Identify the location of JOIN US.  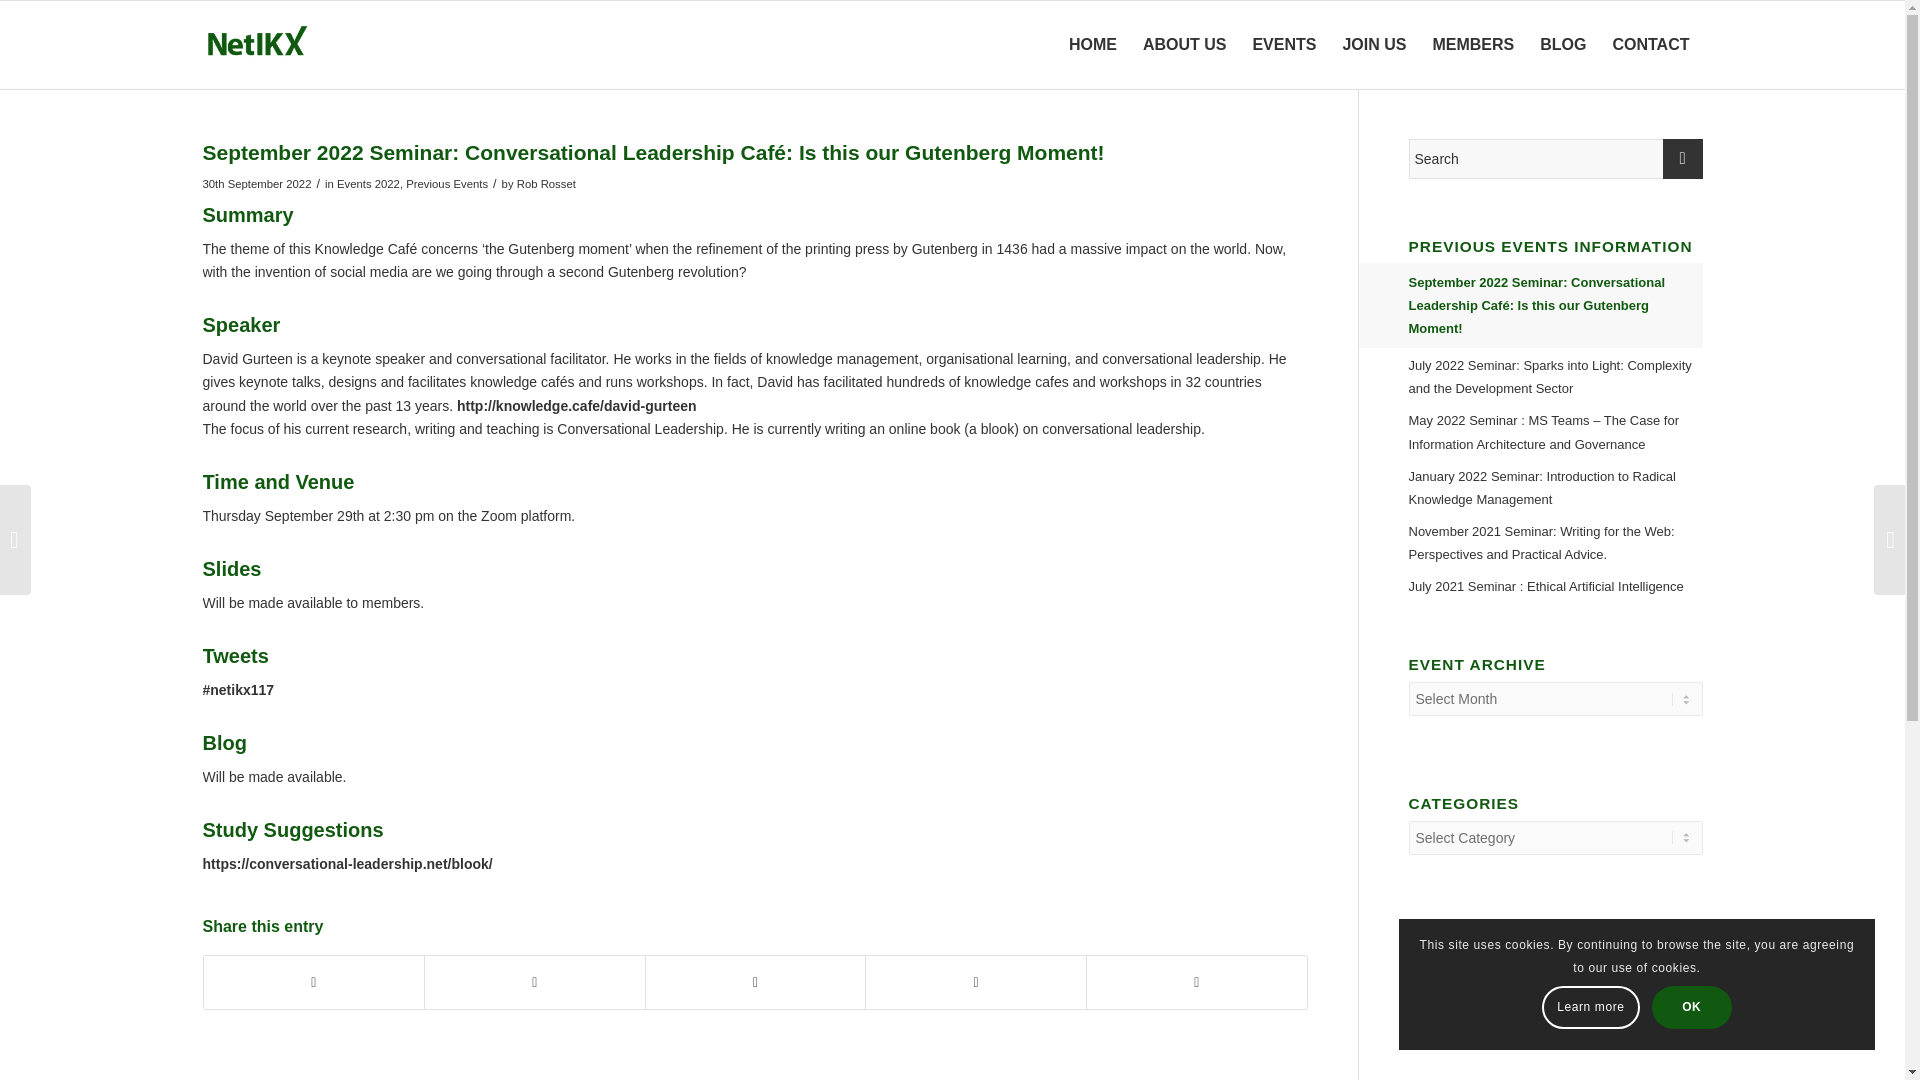
(1373, 44).